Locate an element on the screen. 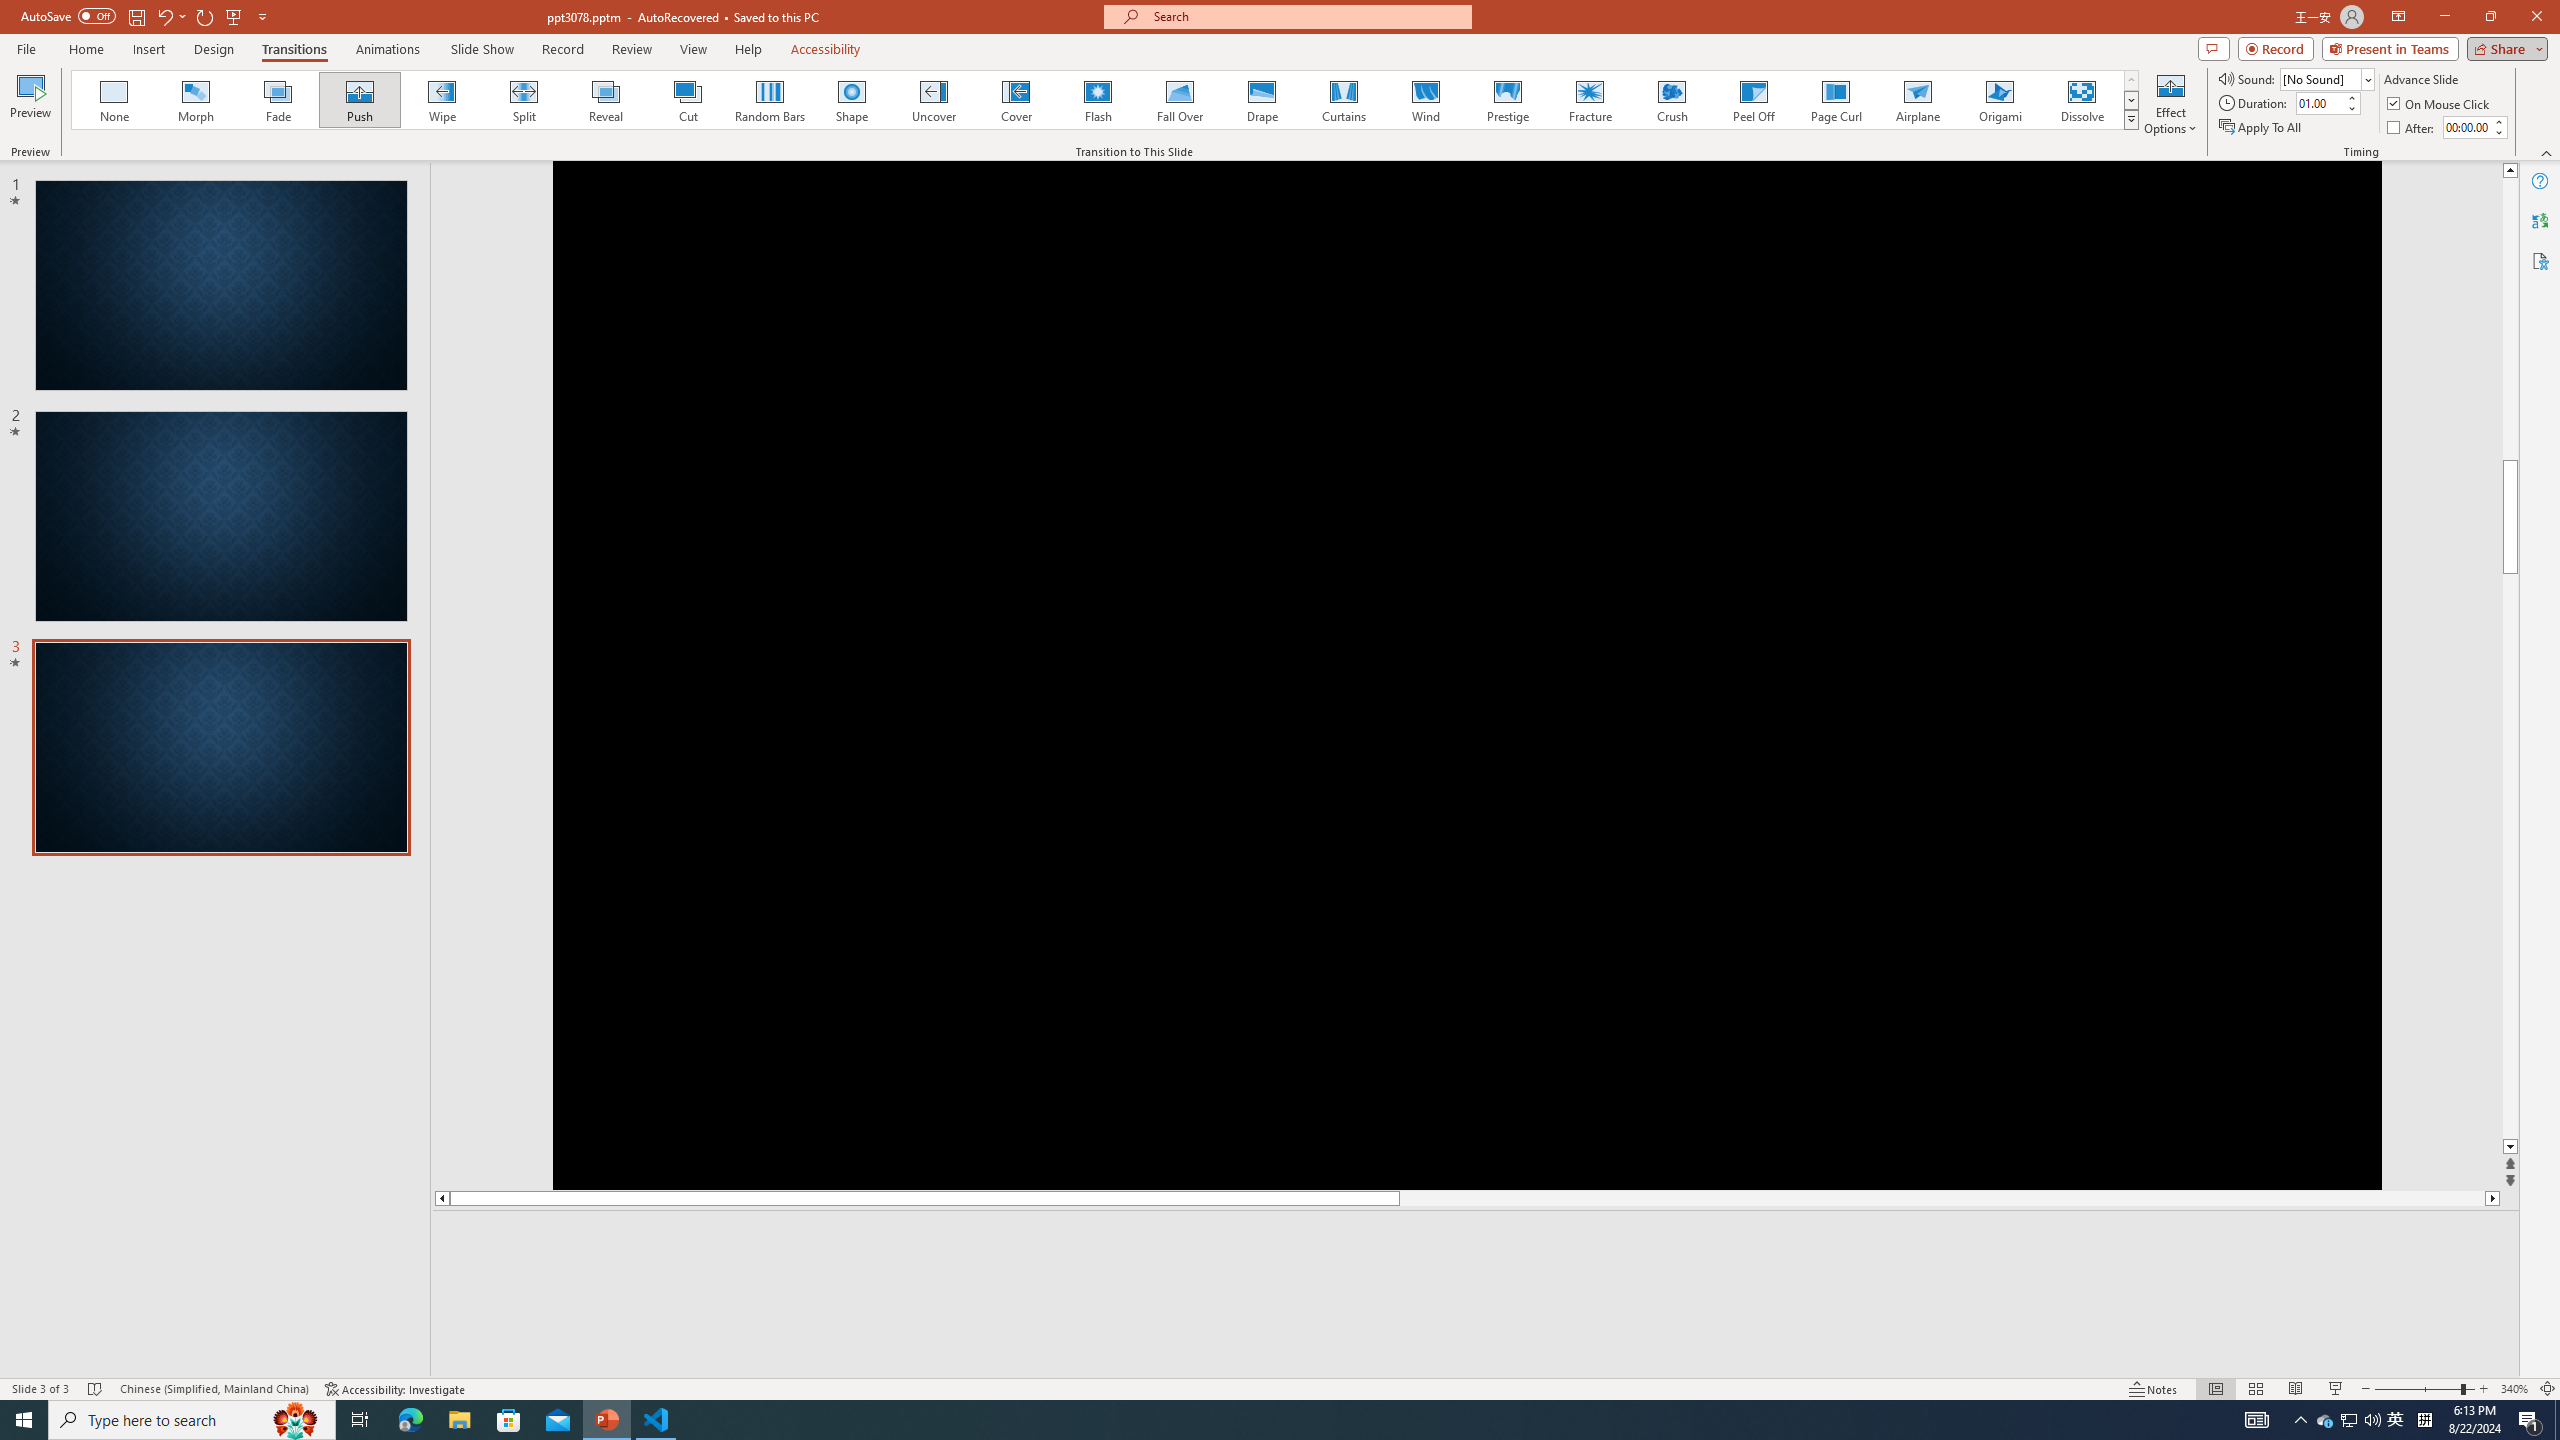 The image size is (2560, 1440). After is located at coordinates (2412, 128).